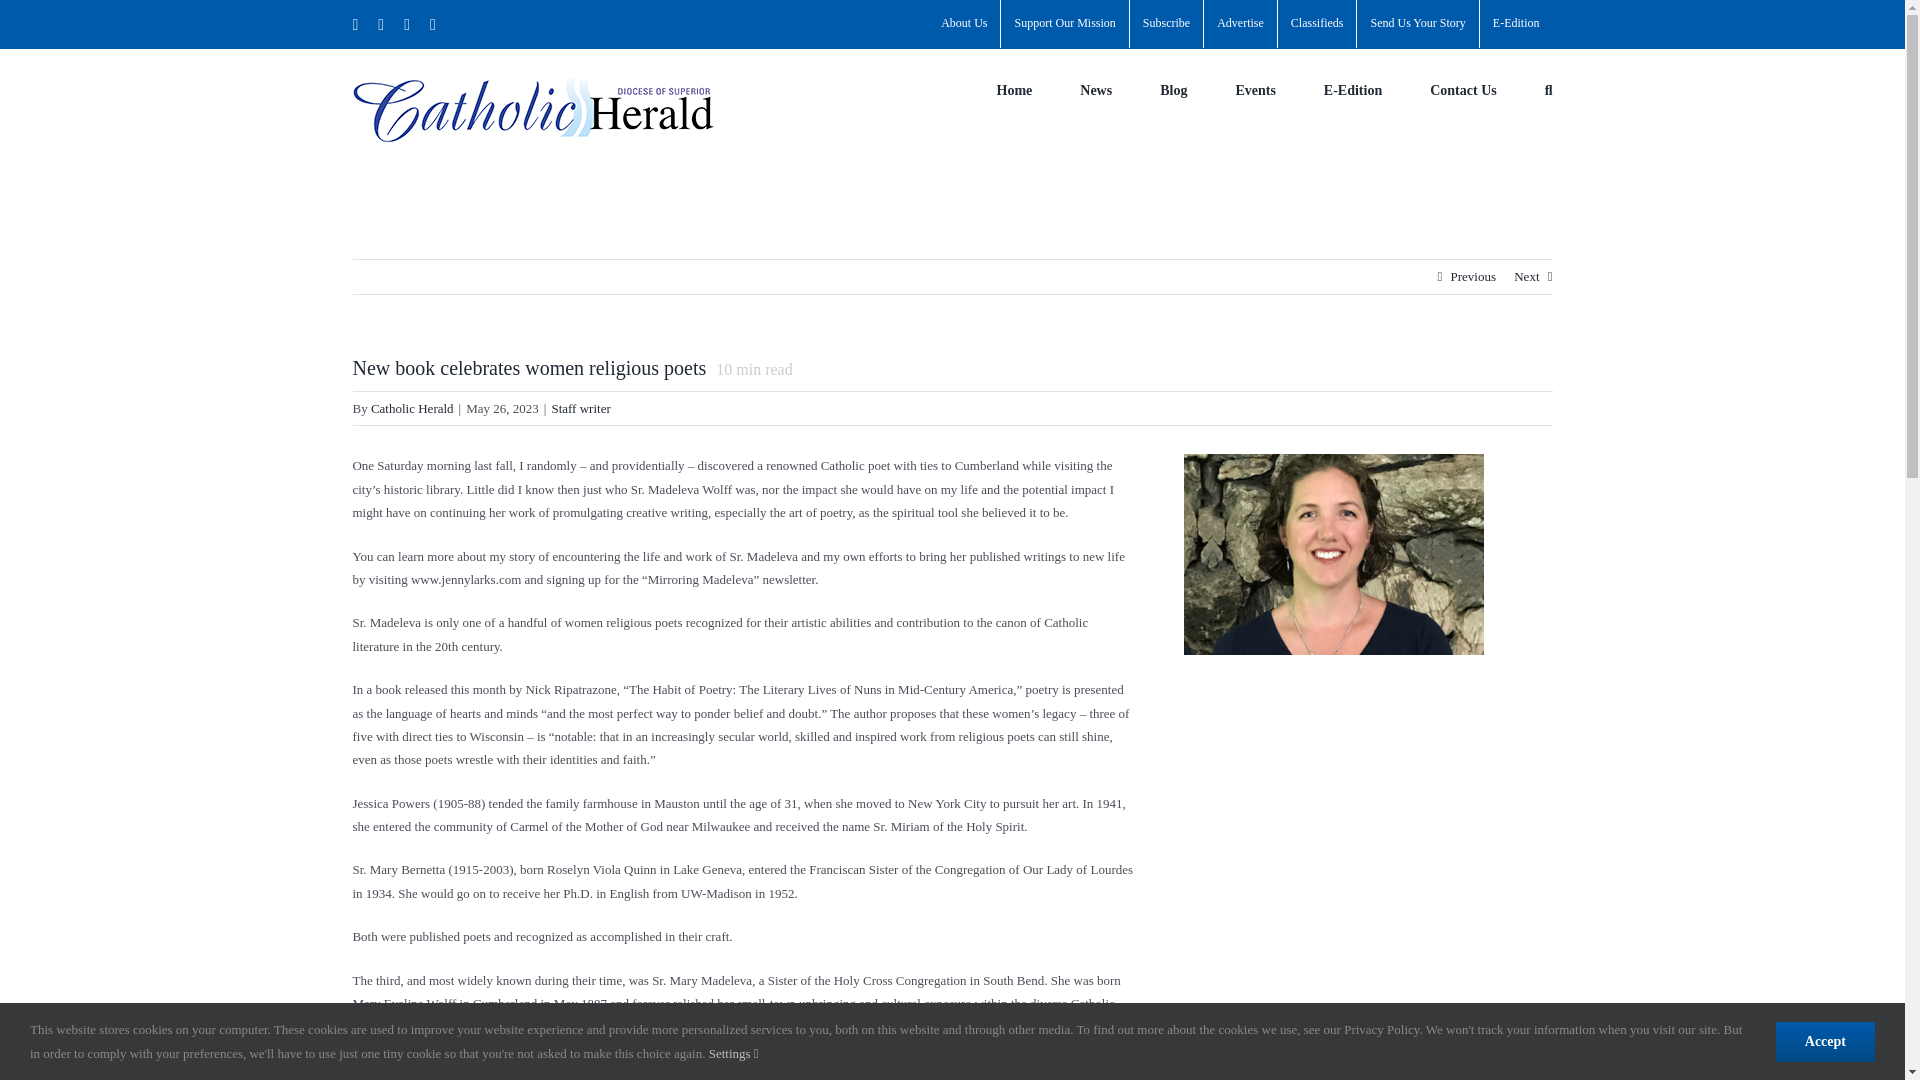 The width and height of the screenshot is (1920, 1080). Describe the element at coordinates (1334, 554) in the screenshot. I see `JENNY-SNARSKI-600-400` at that location.